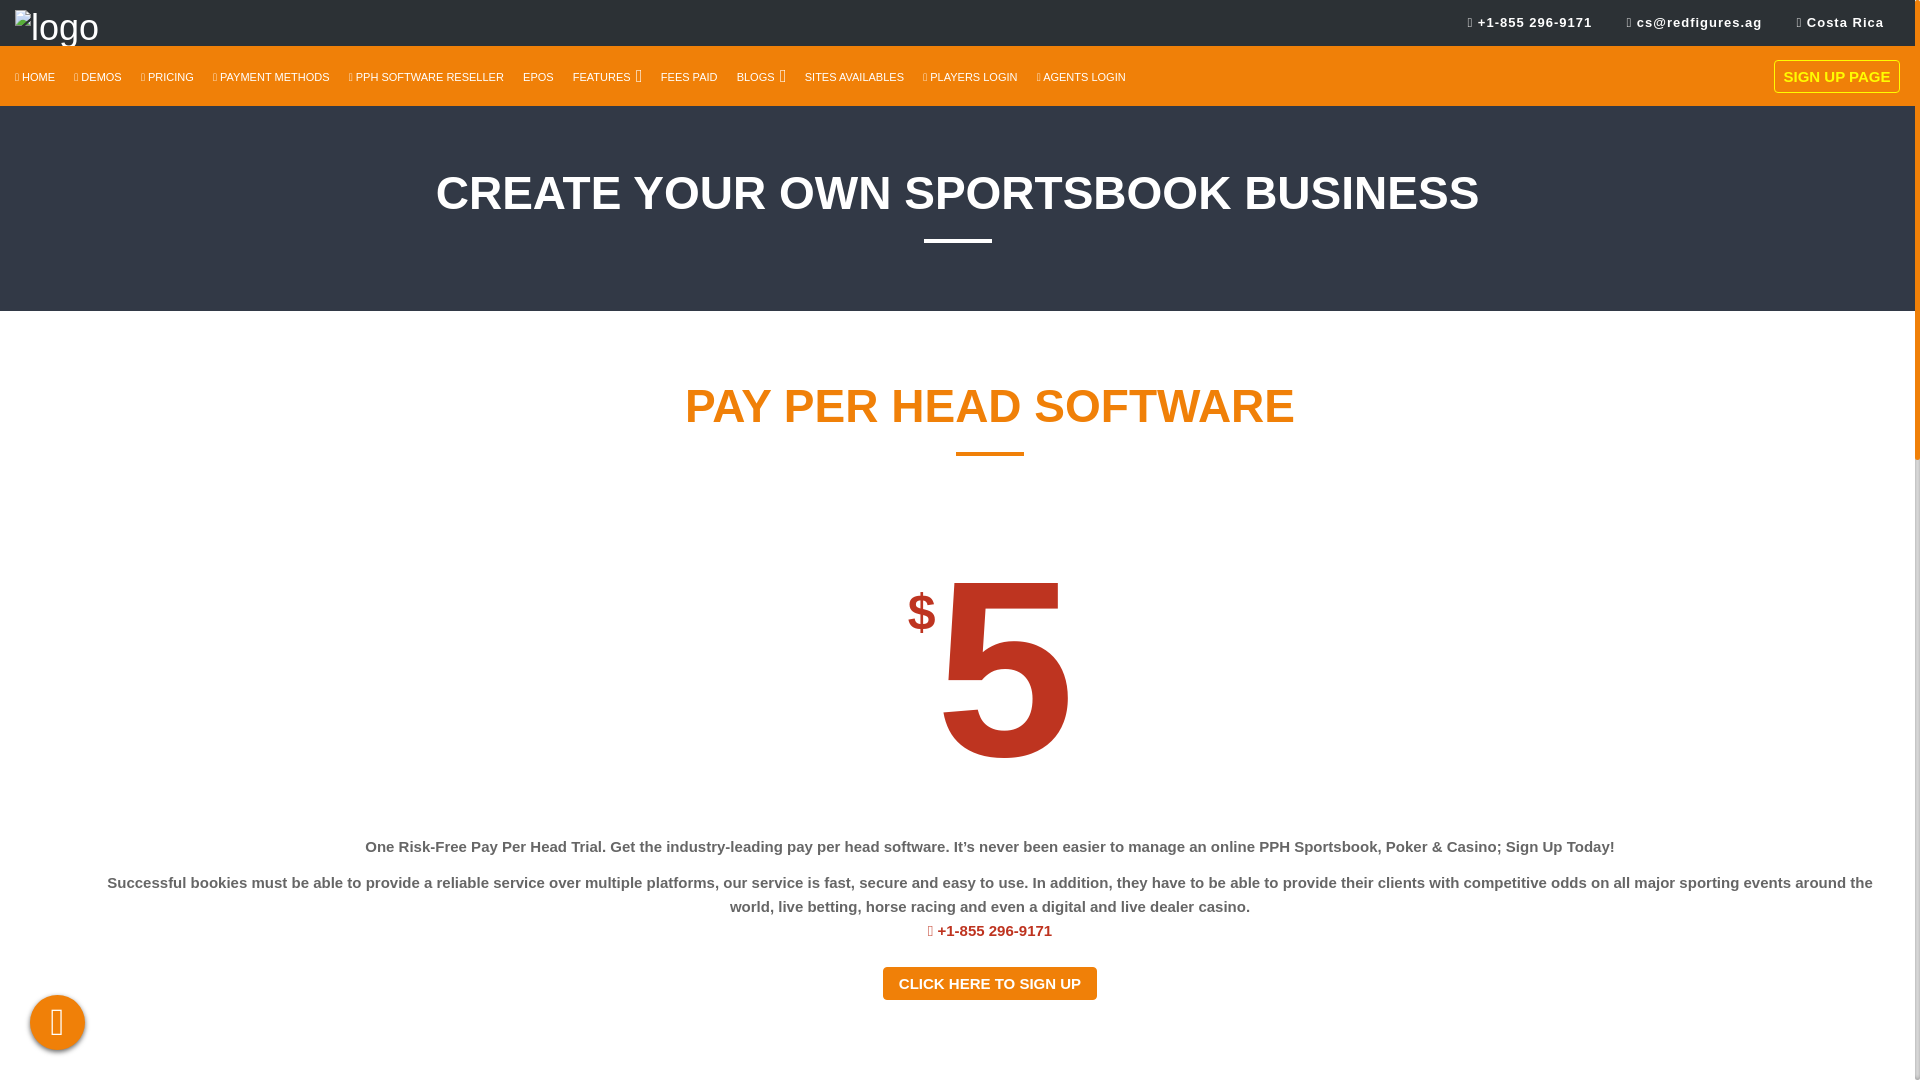 Image resolution: width=1920 pixels, height=1080 pixels. What do you see at coordinates (35, 77) in the screenshot?
I see `HOME` at bounding box center [35, 77].